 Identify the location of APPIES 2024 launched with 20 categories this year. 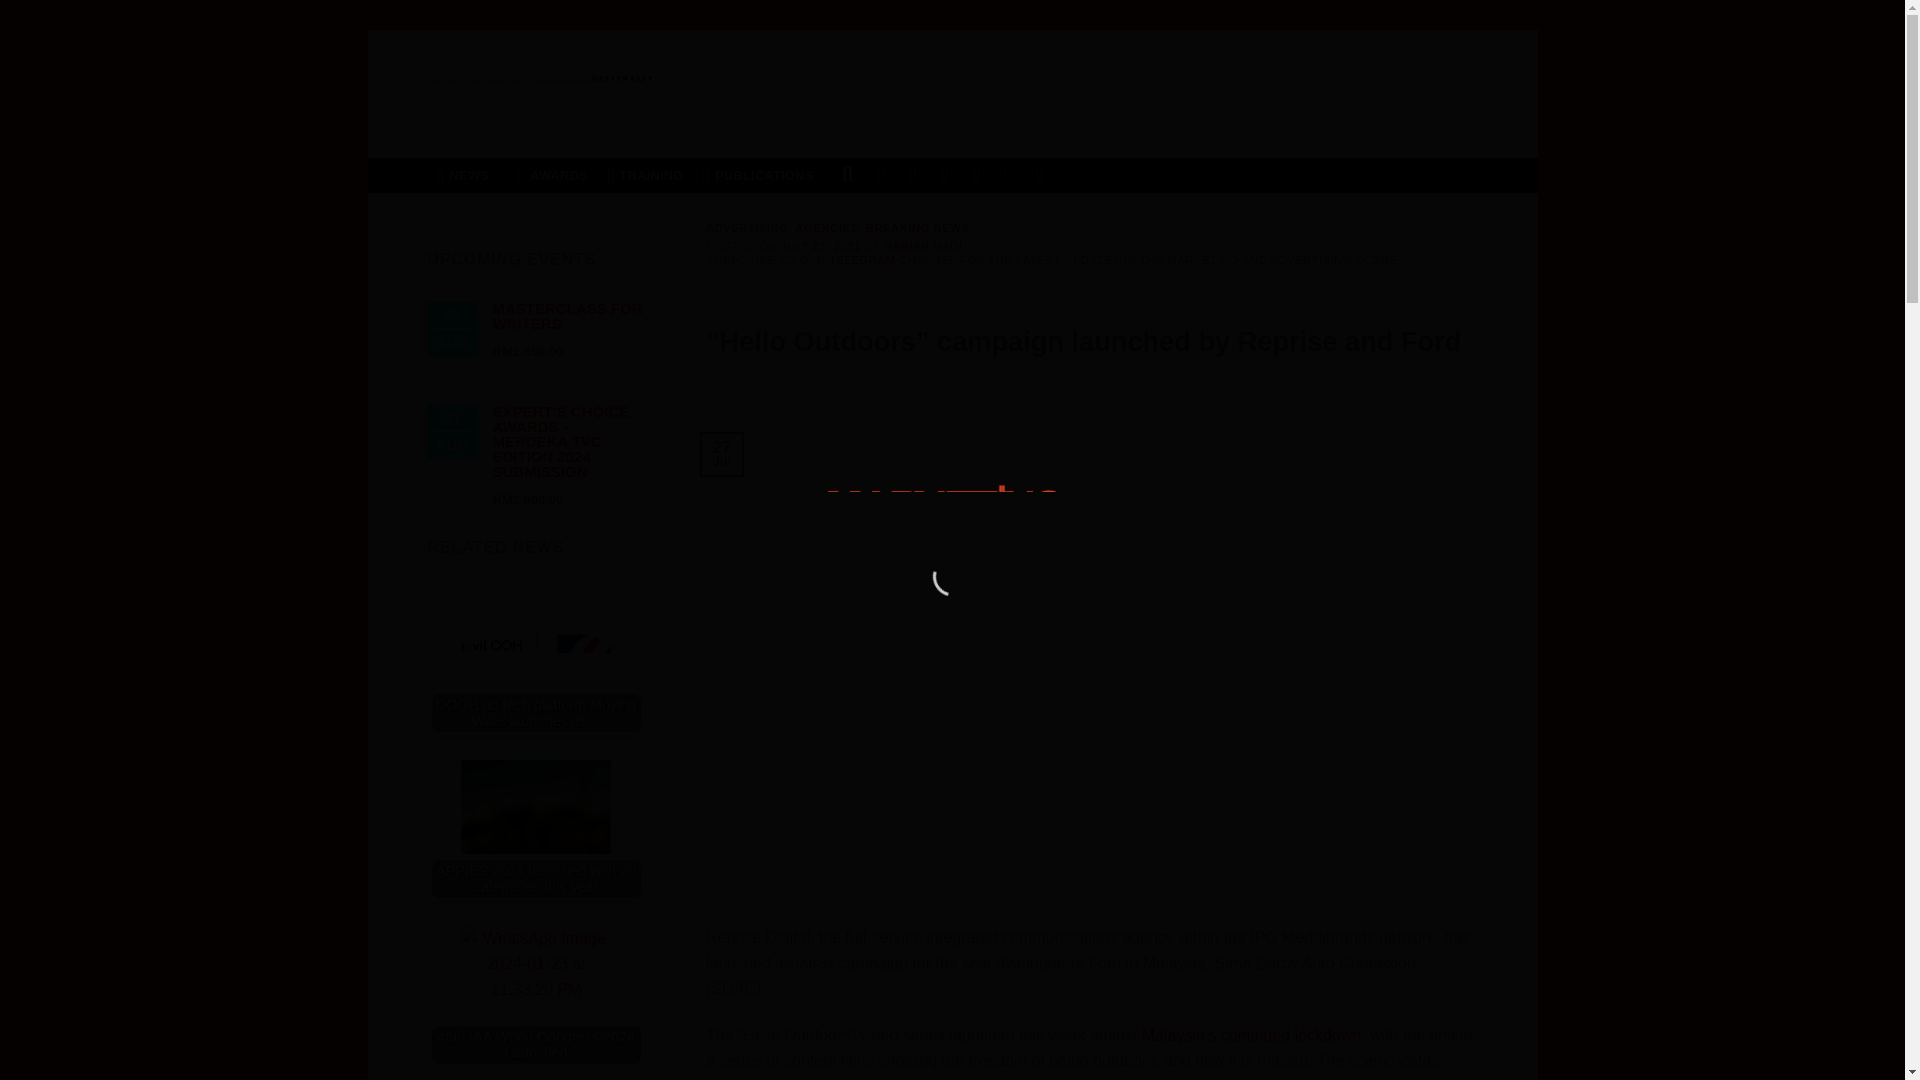
(535, 835).